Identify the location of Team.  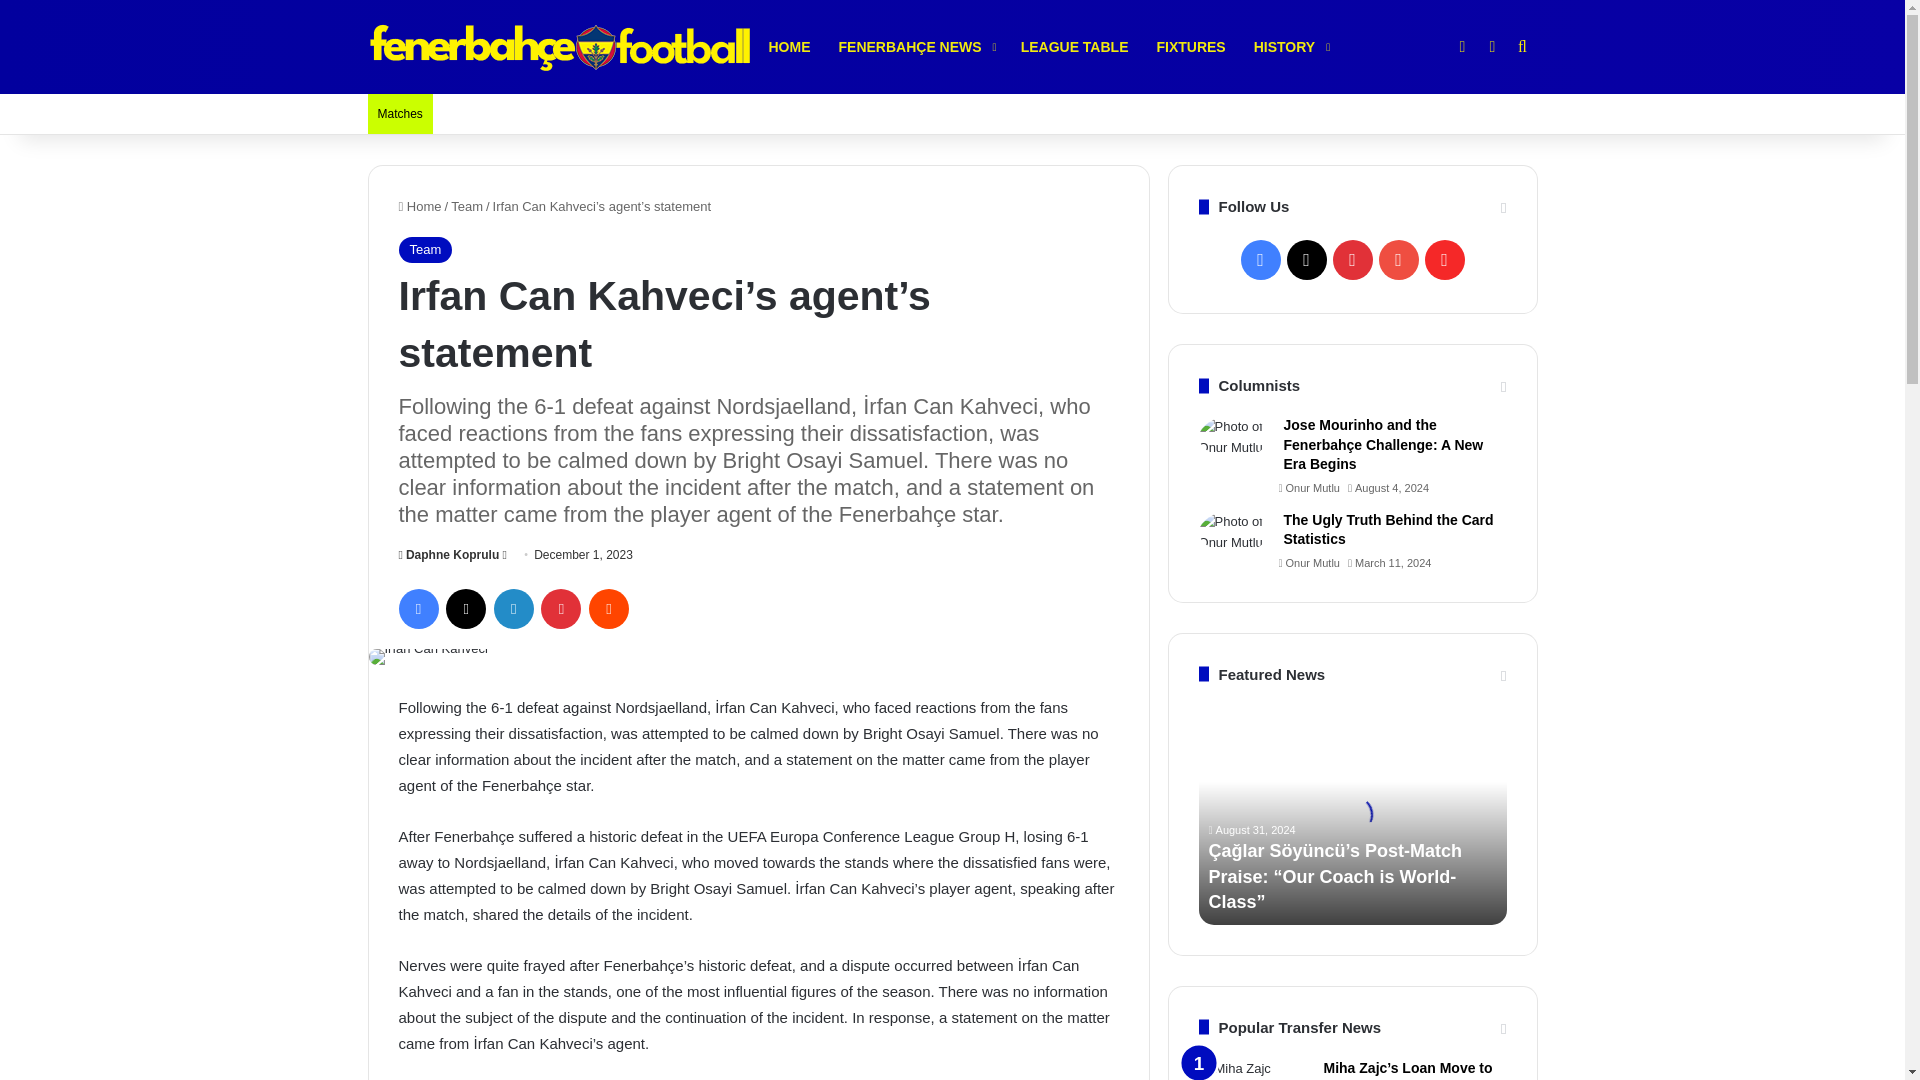
(424, 250).